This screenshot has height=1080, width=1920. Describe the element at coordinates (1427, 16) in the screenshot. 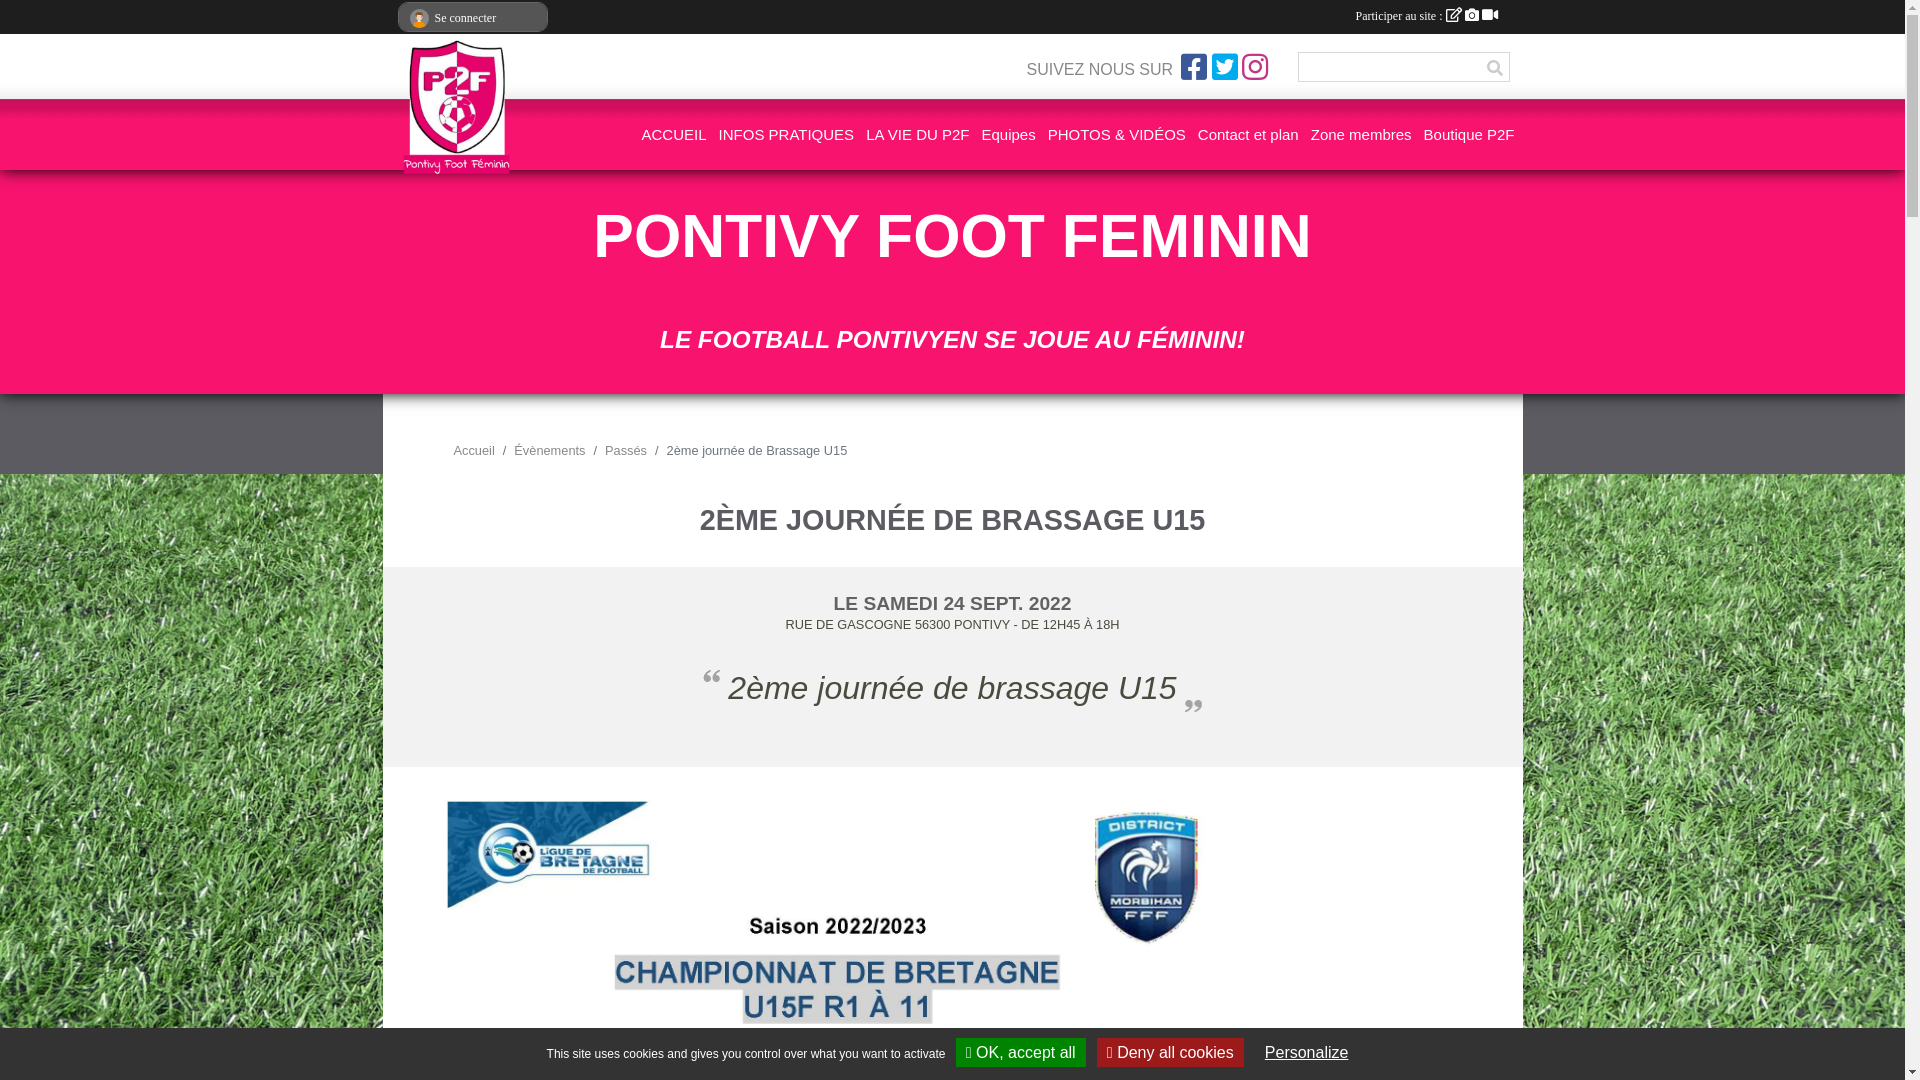

I see `Participer au site :` at that location.